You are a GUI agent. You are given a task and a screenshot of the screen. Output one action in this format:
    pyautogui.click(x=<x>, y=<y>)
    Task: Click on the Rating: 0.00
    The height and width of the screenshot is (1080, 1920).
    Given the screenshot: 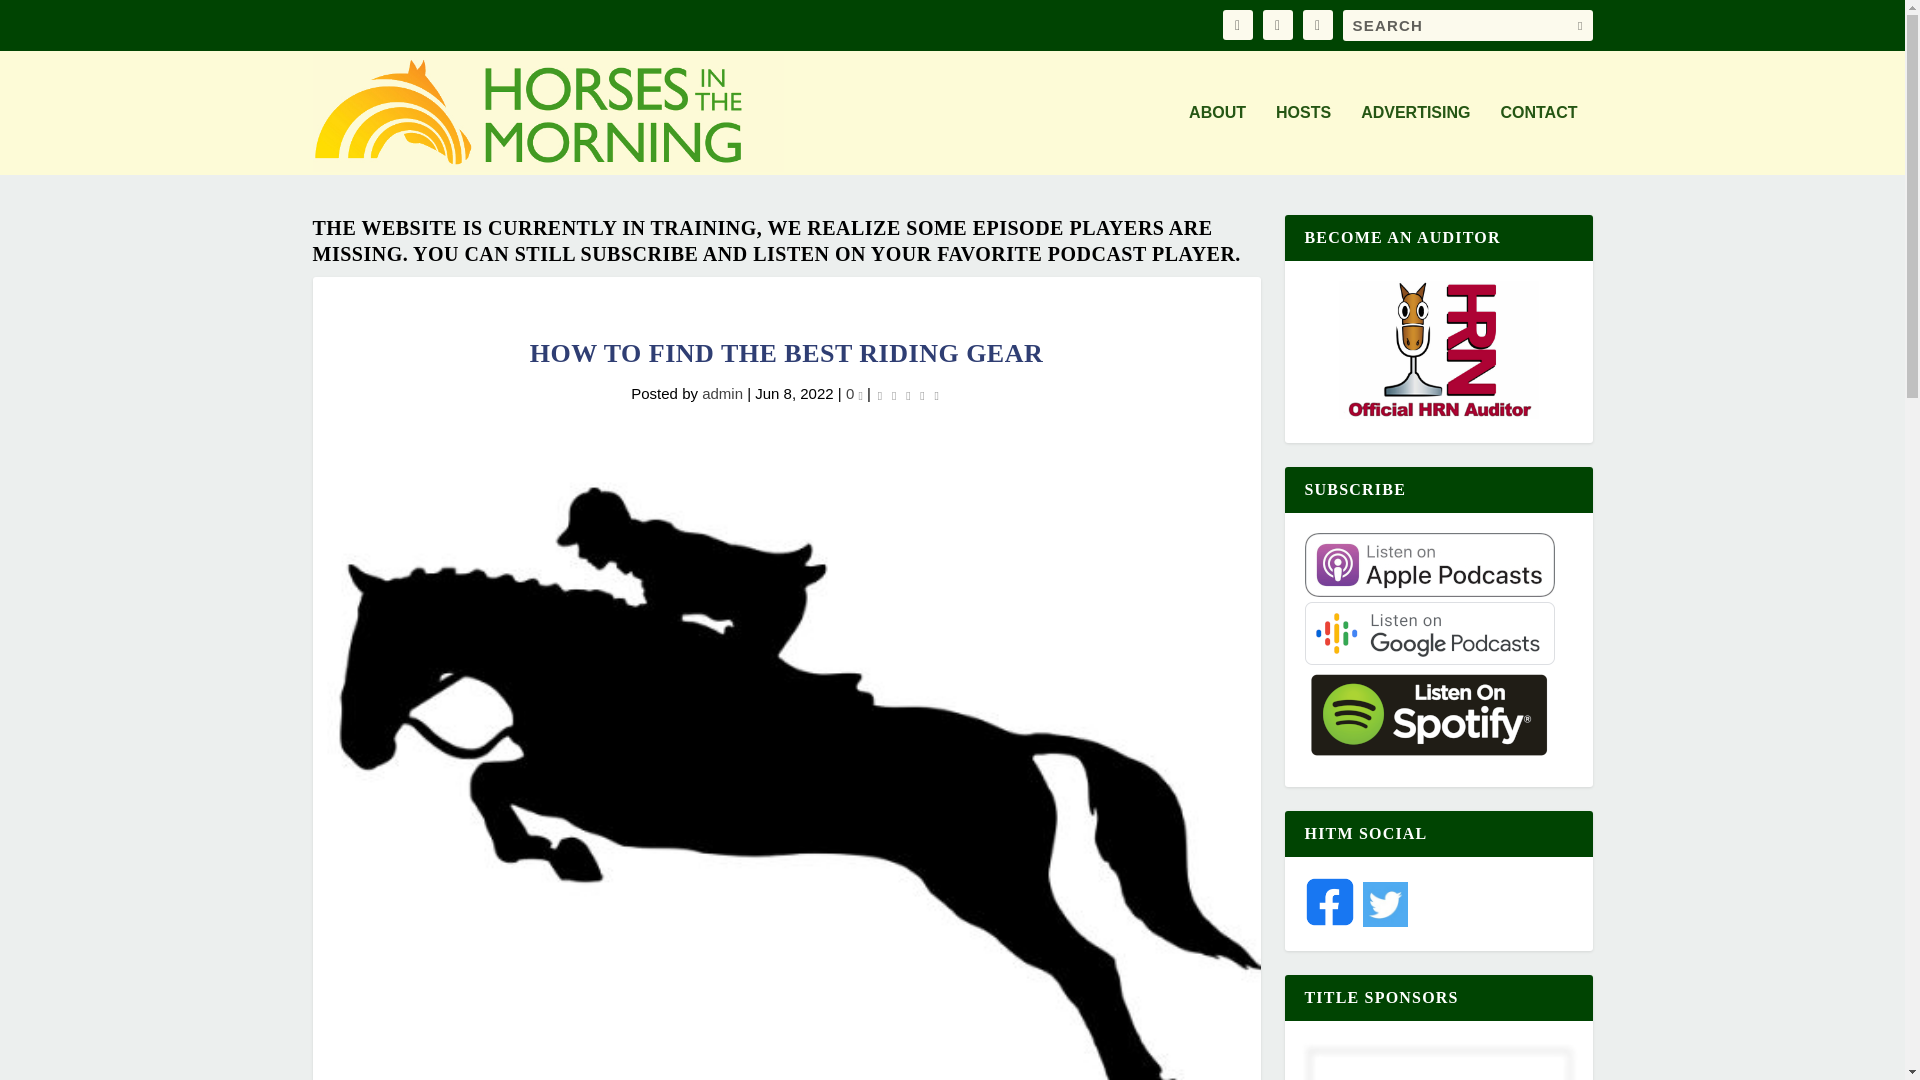 What is the action you would take?
    pyautogui.click(x=908, y=395)
    